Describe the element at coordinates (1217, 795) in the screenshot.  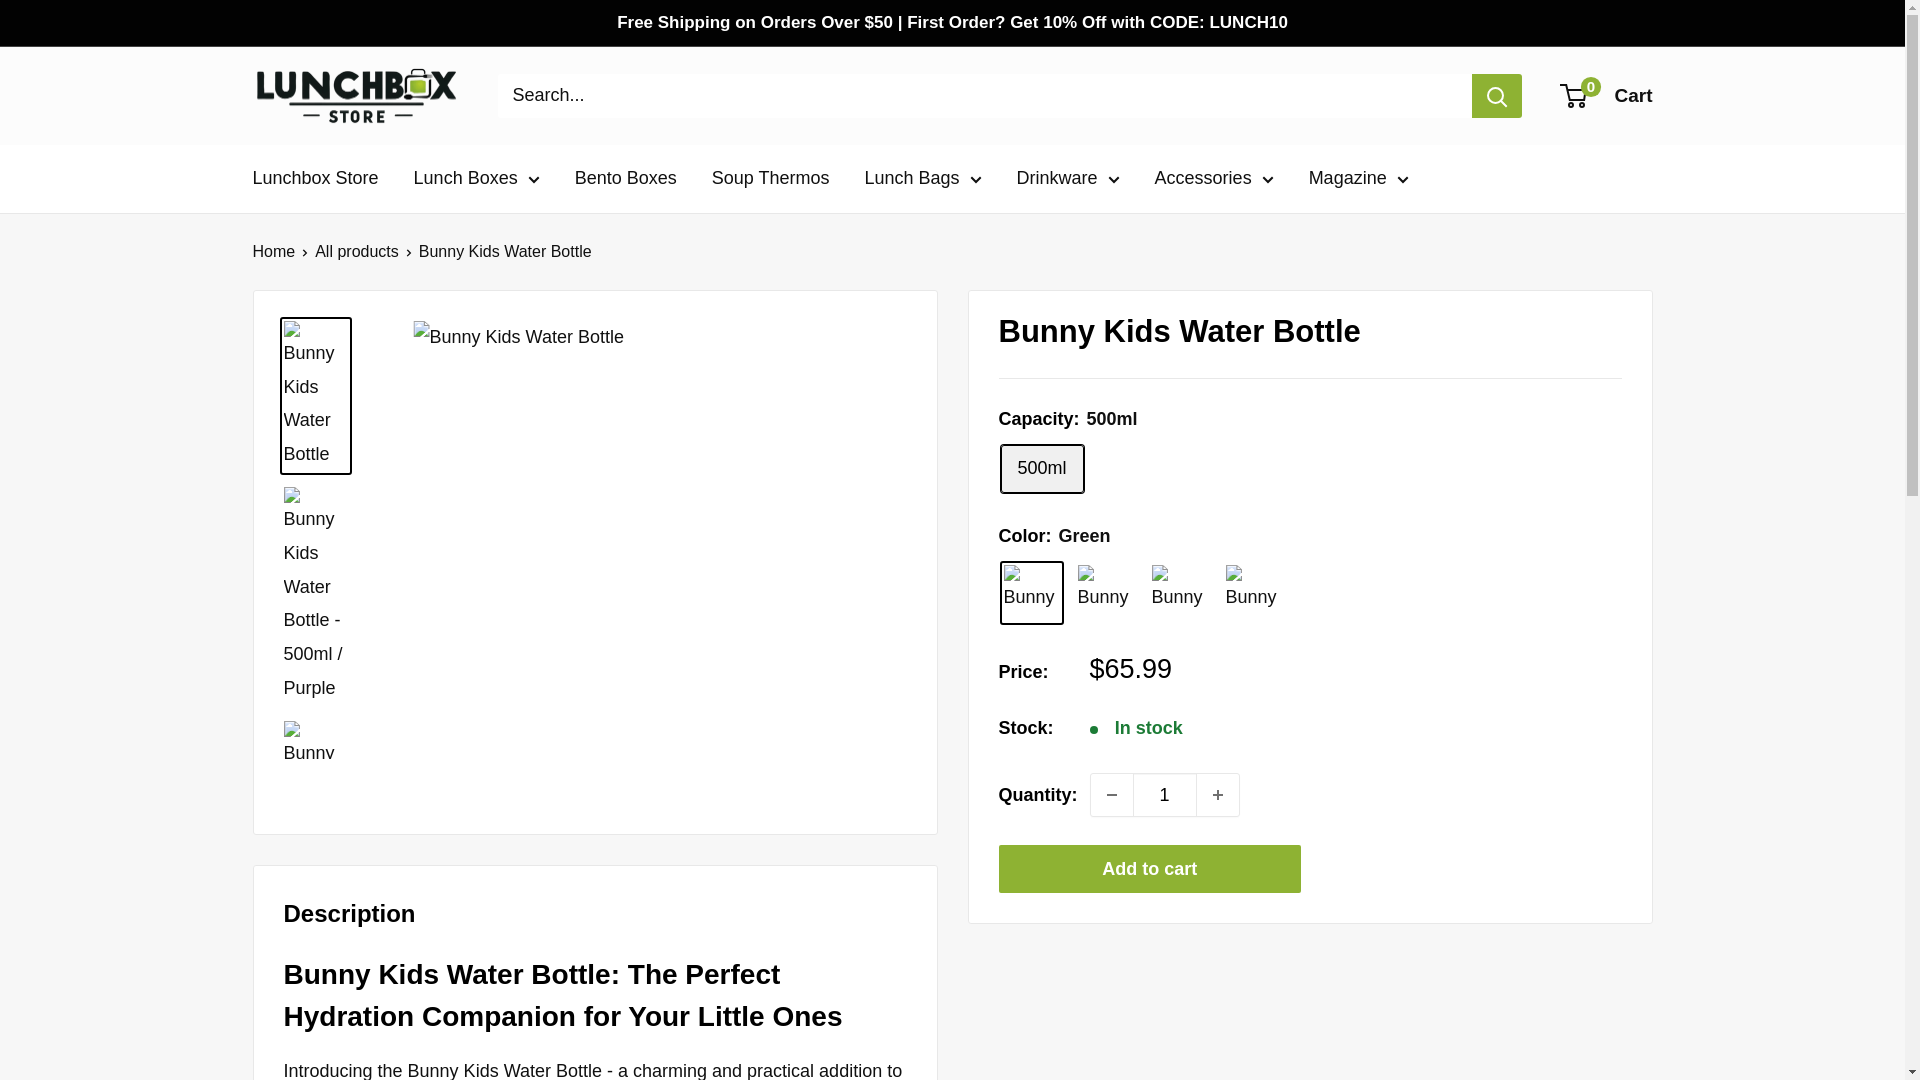
I see `Increase quantity by 1` at that location.